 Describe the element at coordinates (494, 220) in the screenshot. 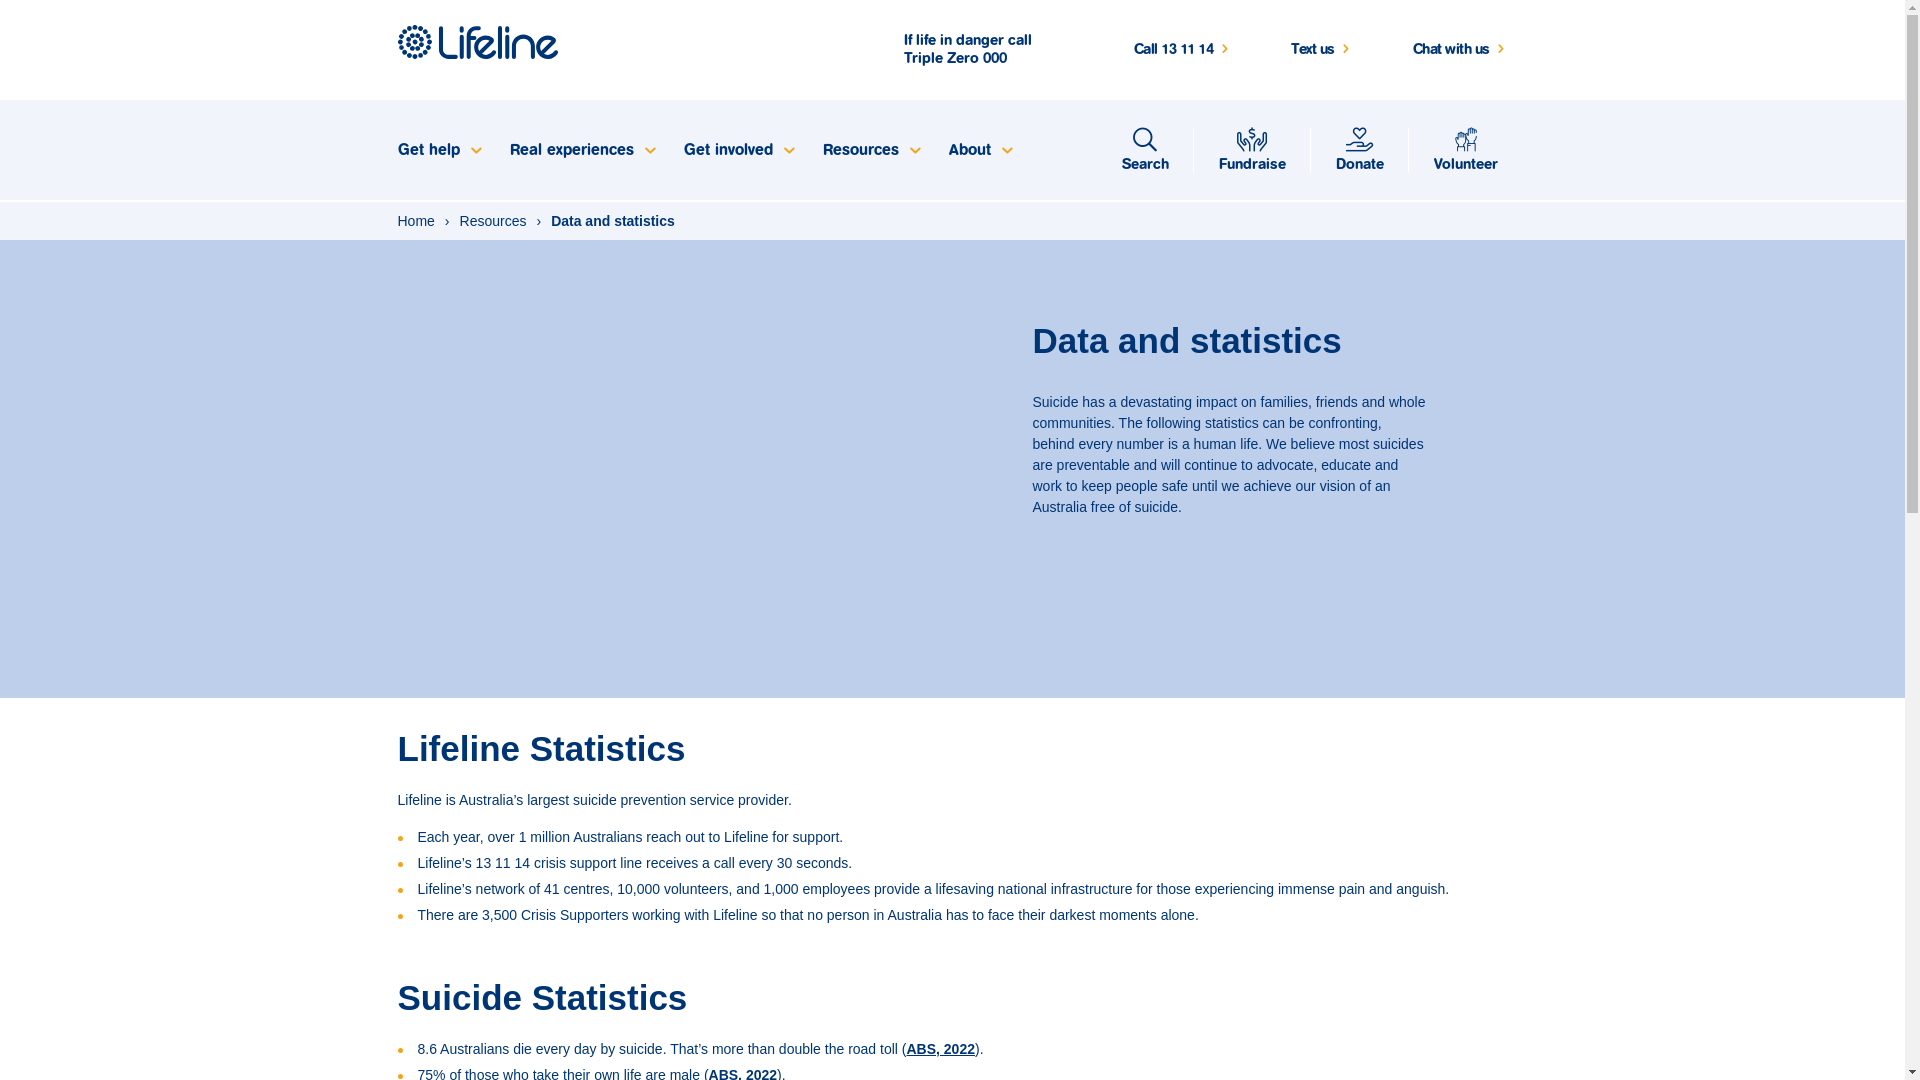

I see `Resources` at that location.